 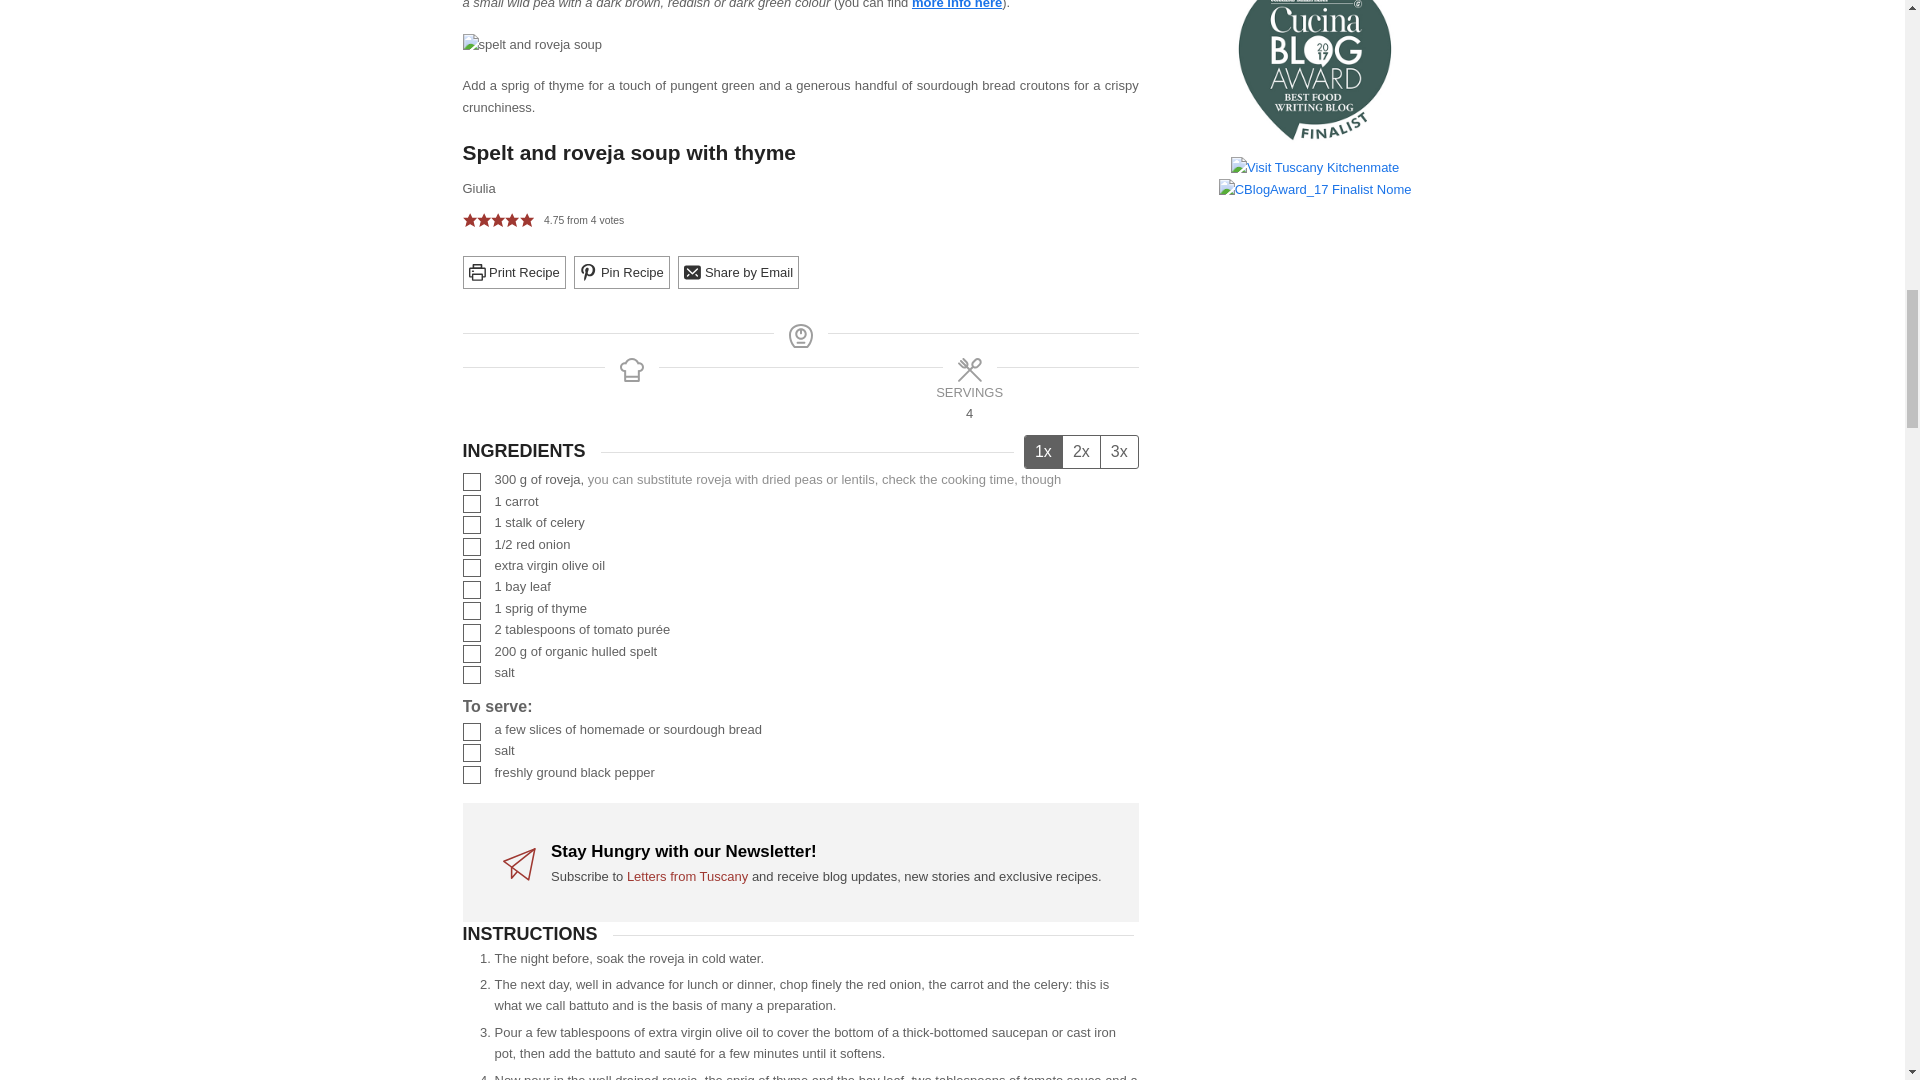 What do you see at coordinates (1119, 452) in the screenshot?
I see `3x` at bounding box center [1119, 452].